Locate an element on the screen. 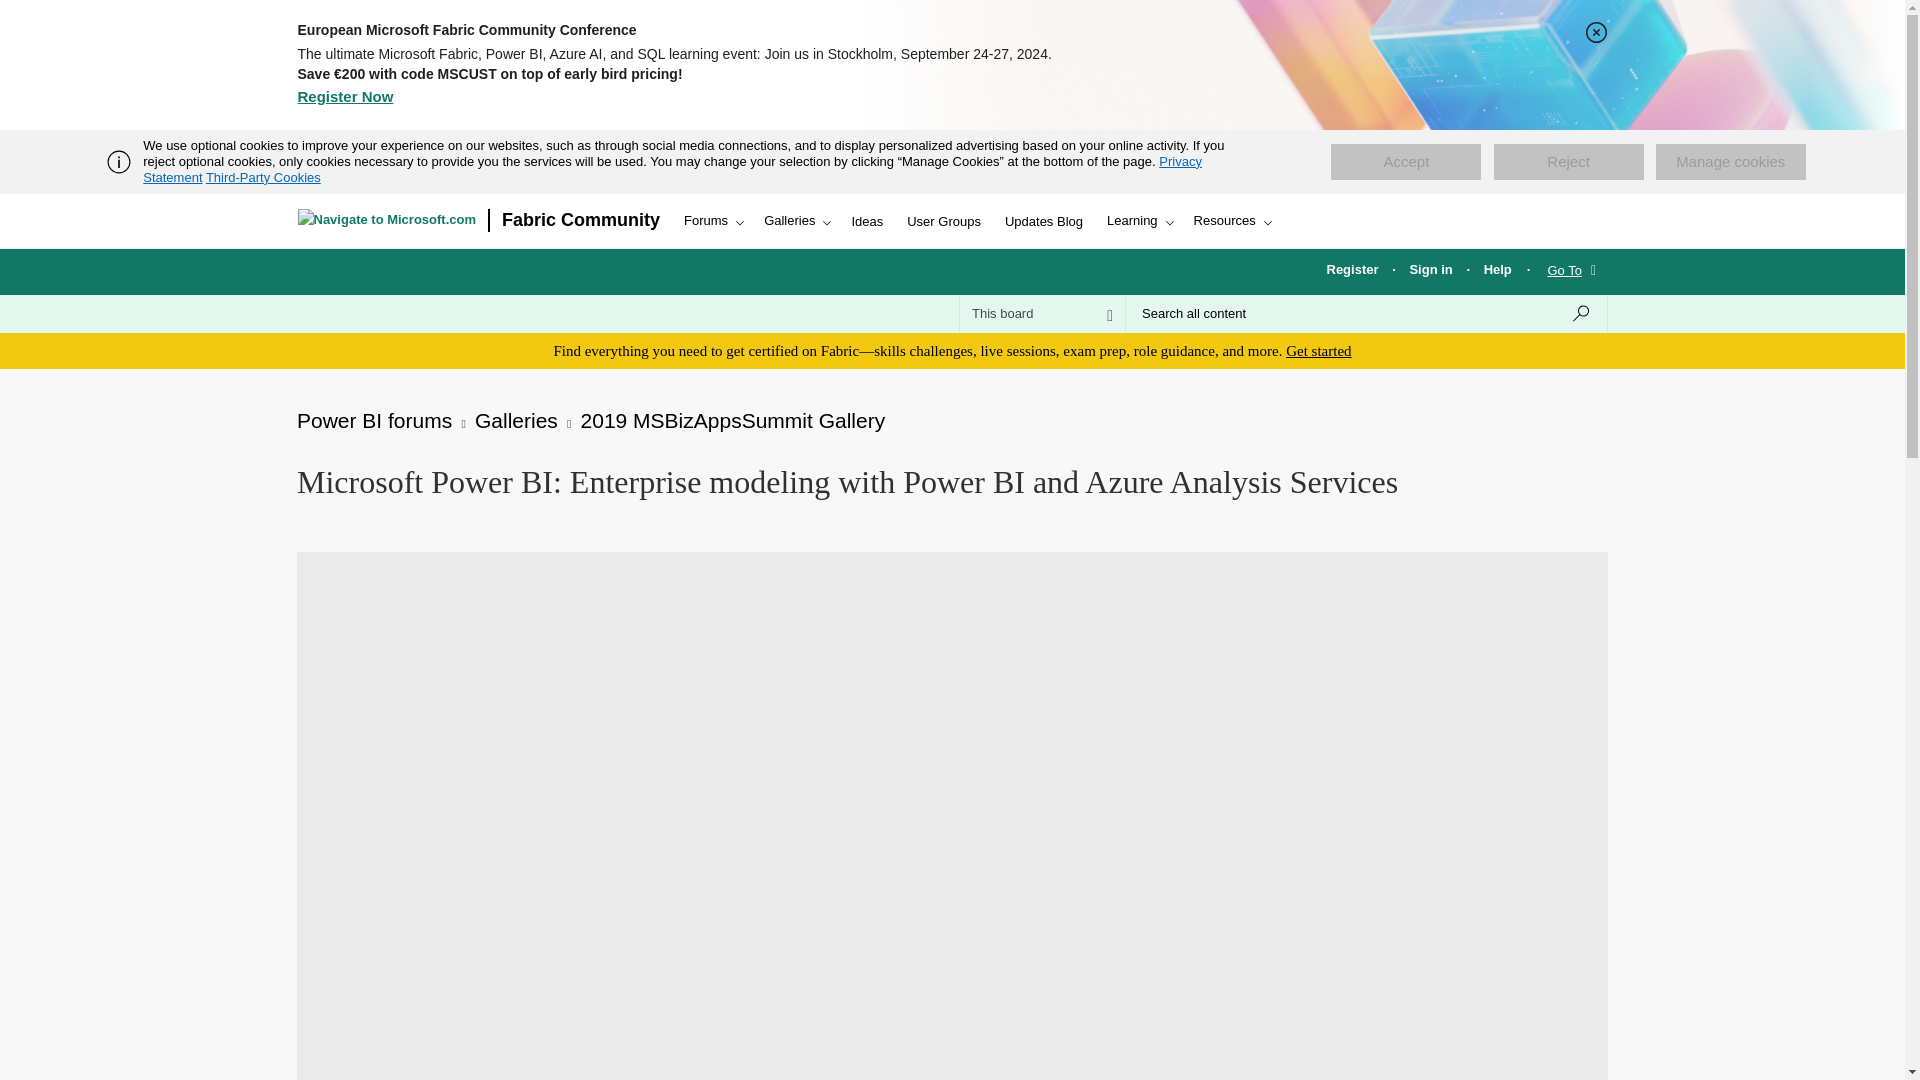 The image size is (1920, 1080). Learning is located at coordinates (1138, 222).